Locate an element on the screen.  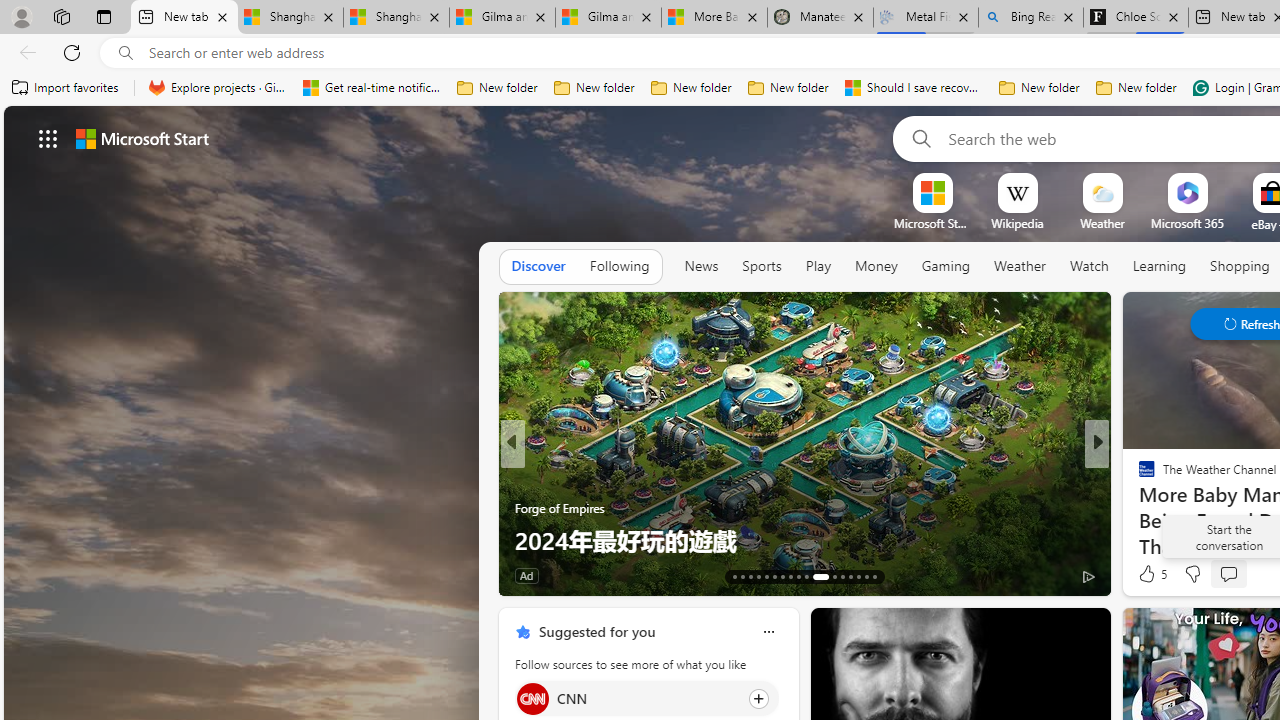
View comments 42 Comment is located at coordinates (11, 576).